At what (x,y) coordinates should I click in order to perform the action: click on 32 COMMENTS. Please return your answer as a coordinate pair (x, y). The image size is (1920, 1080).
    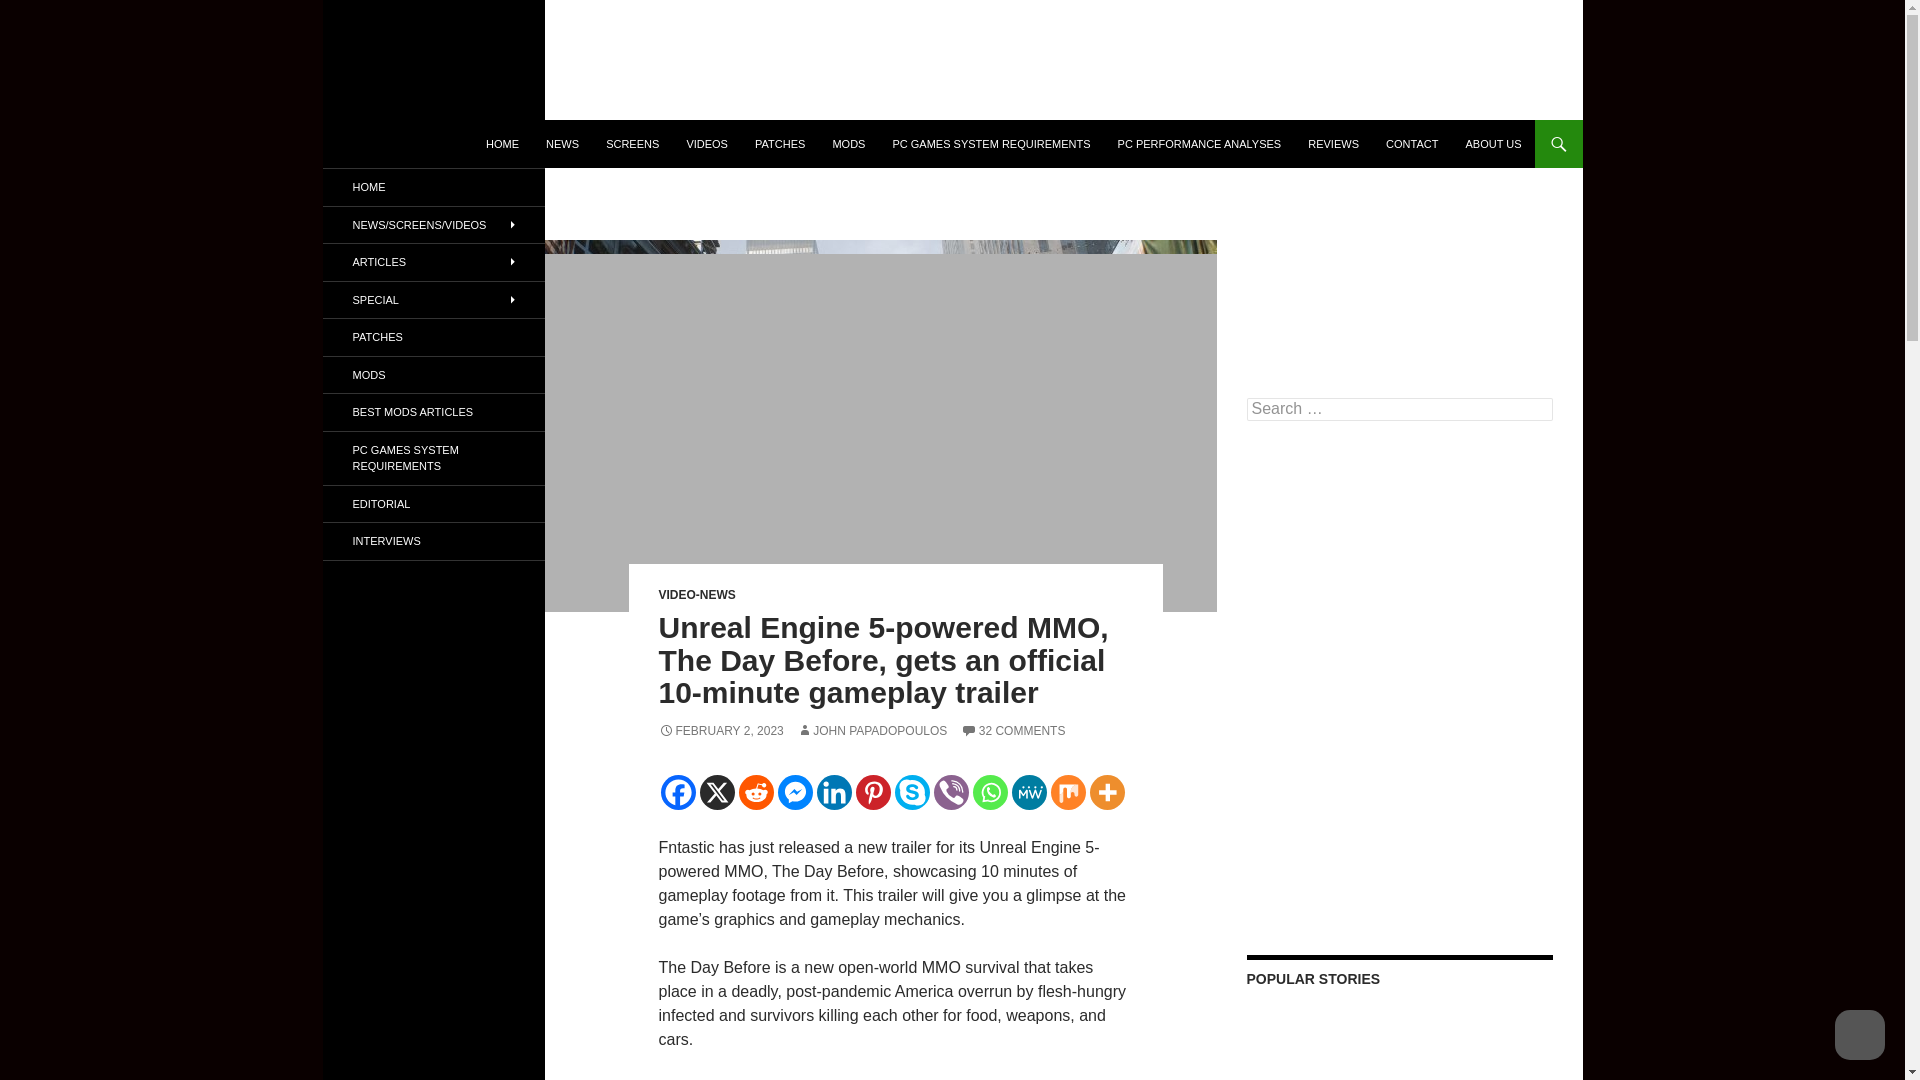
    Looking at the image, I should click on (1013, 730).